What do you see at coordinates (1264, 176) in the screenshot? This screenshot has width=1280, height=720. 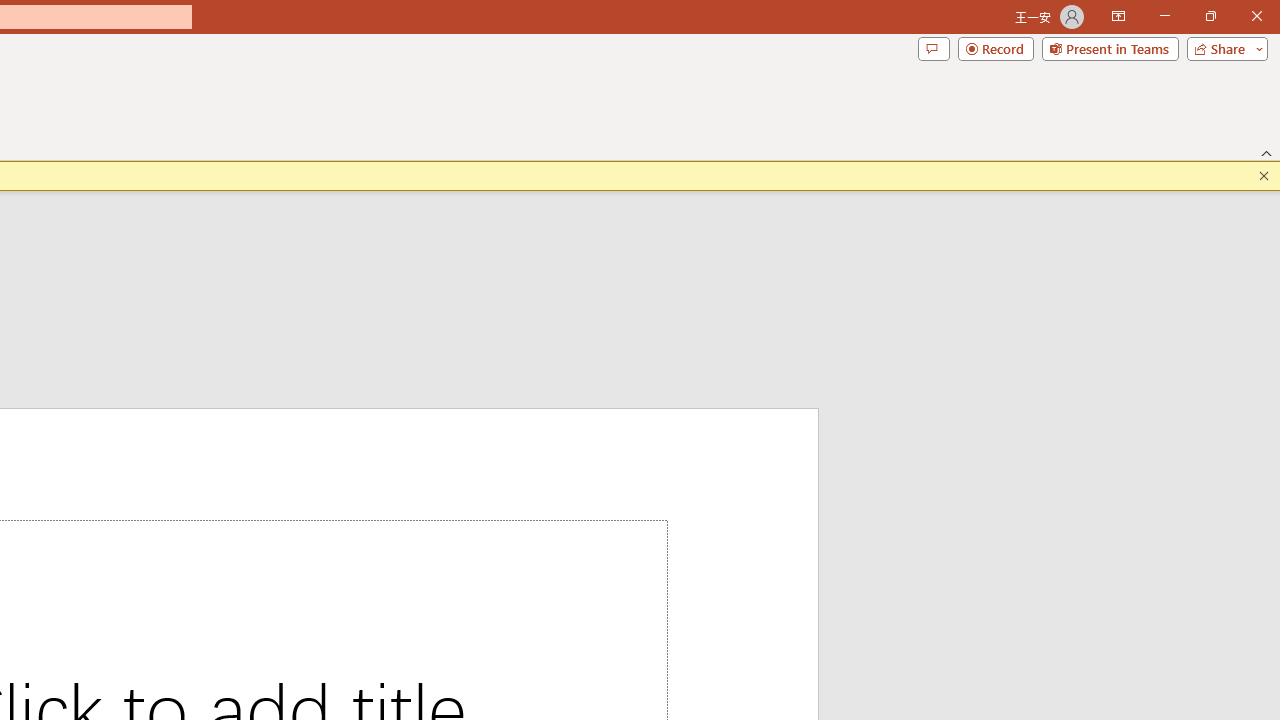 I see `Close this message` at bounding box center [1264, 176].